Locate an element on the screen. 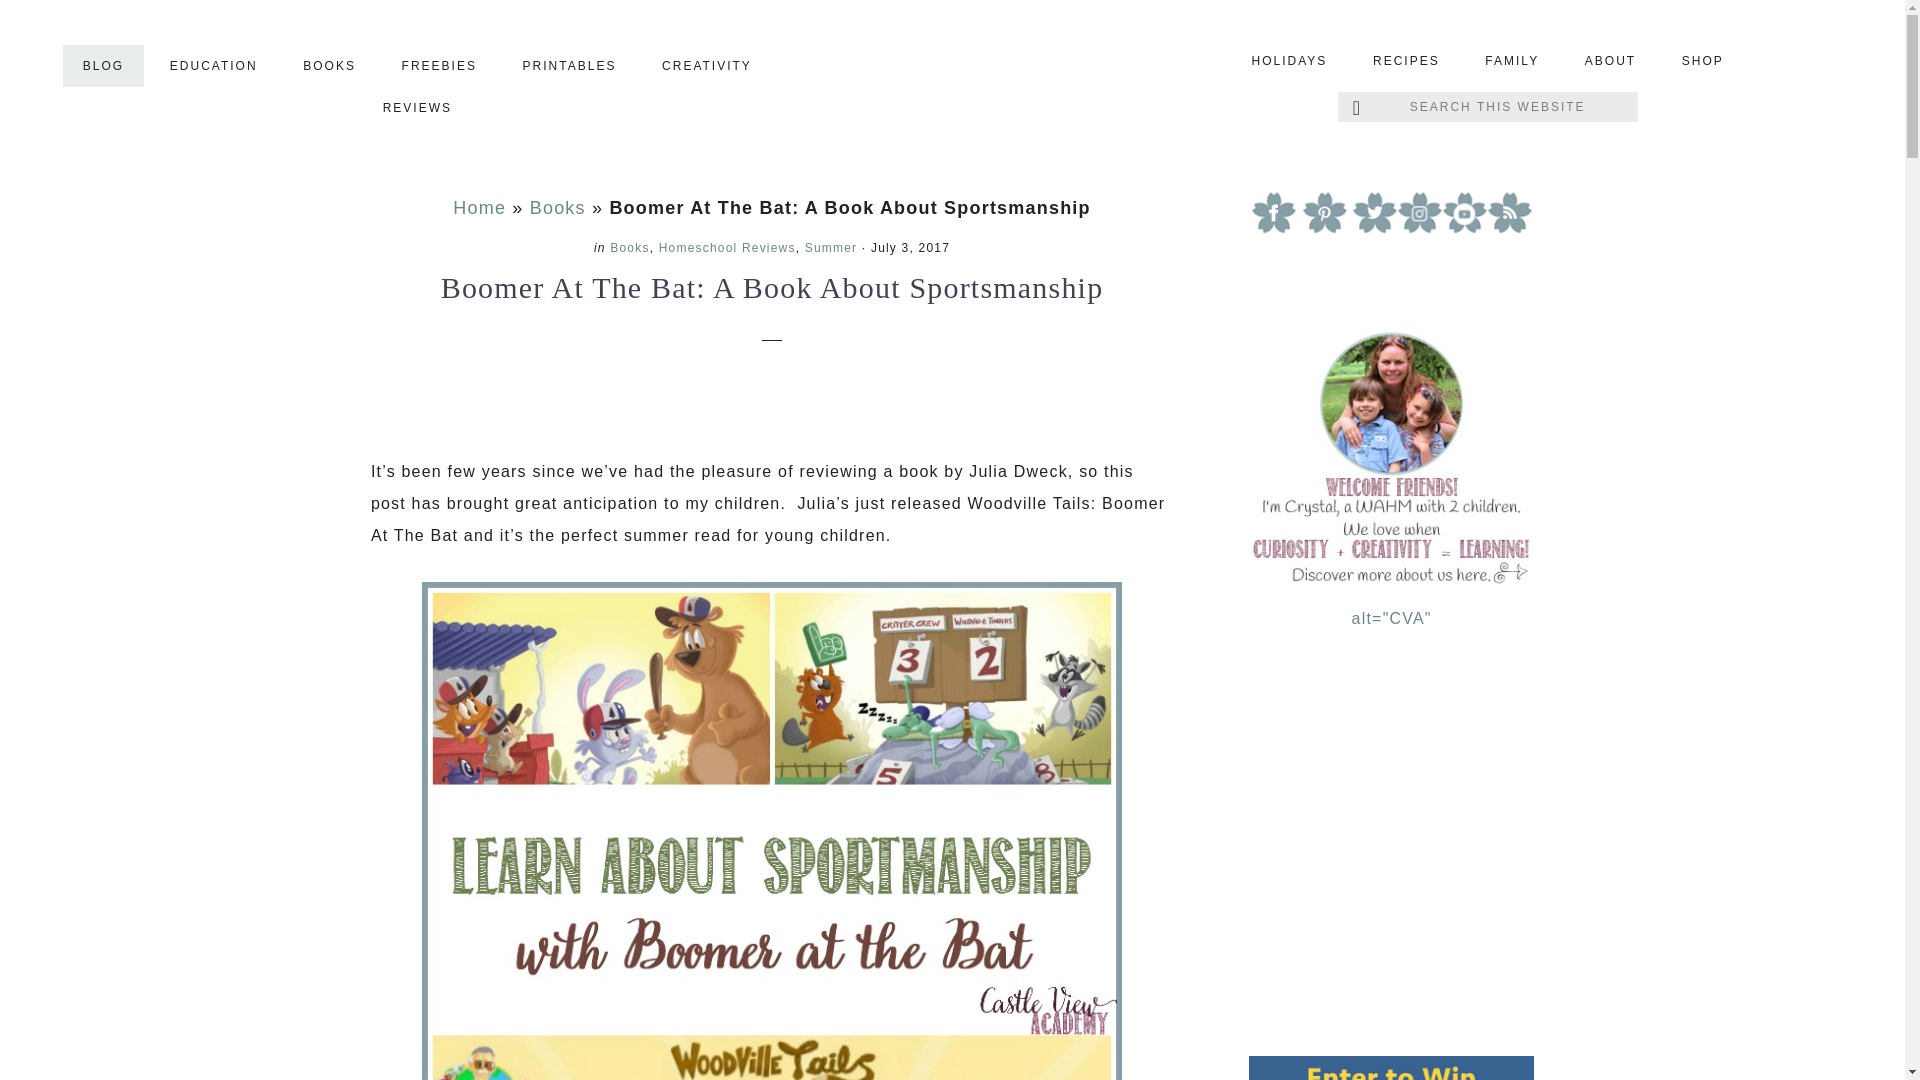  BLOG is located at coordinates (104, 66).